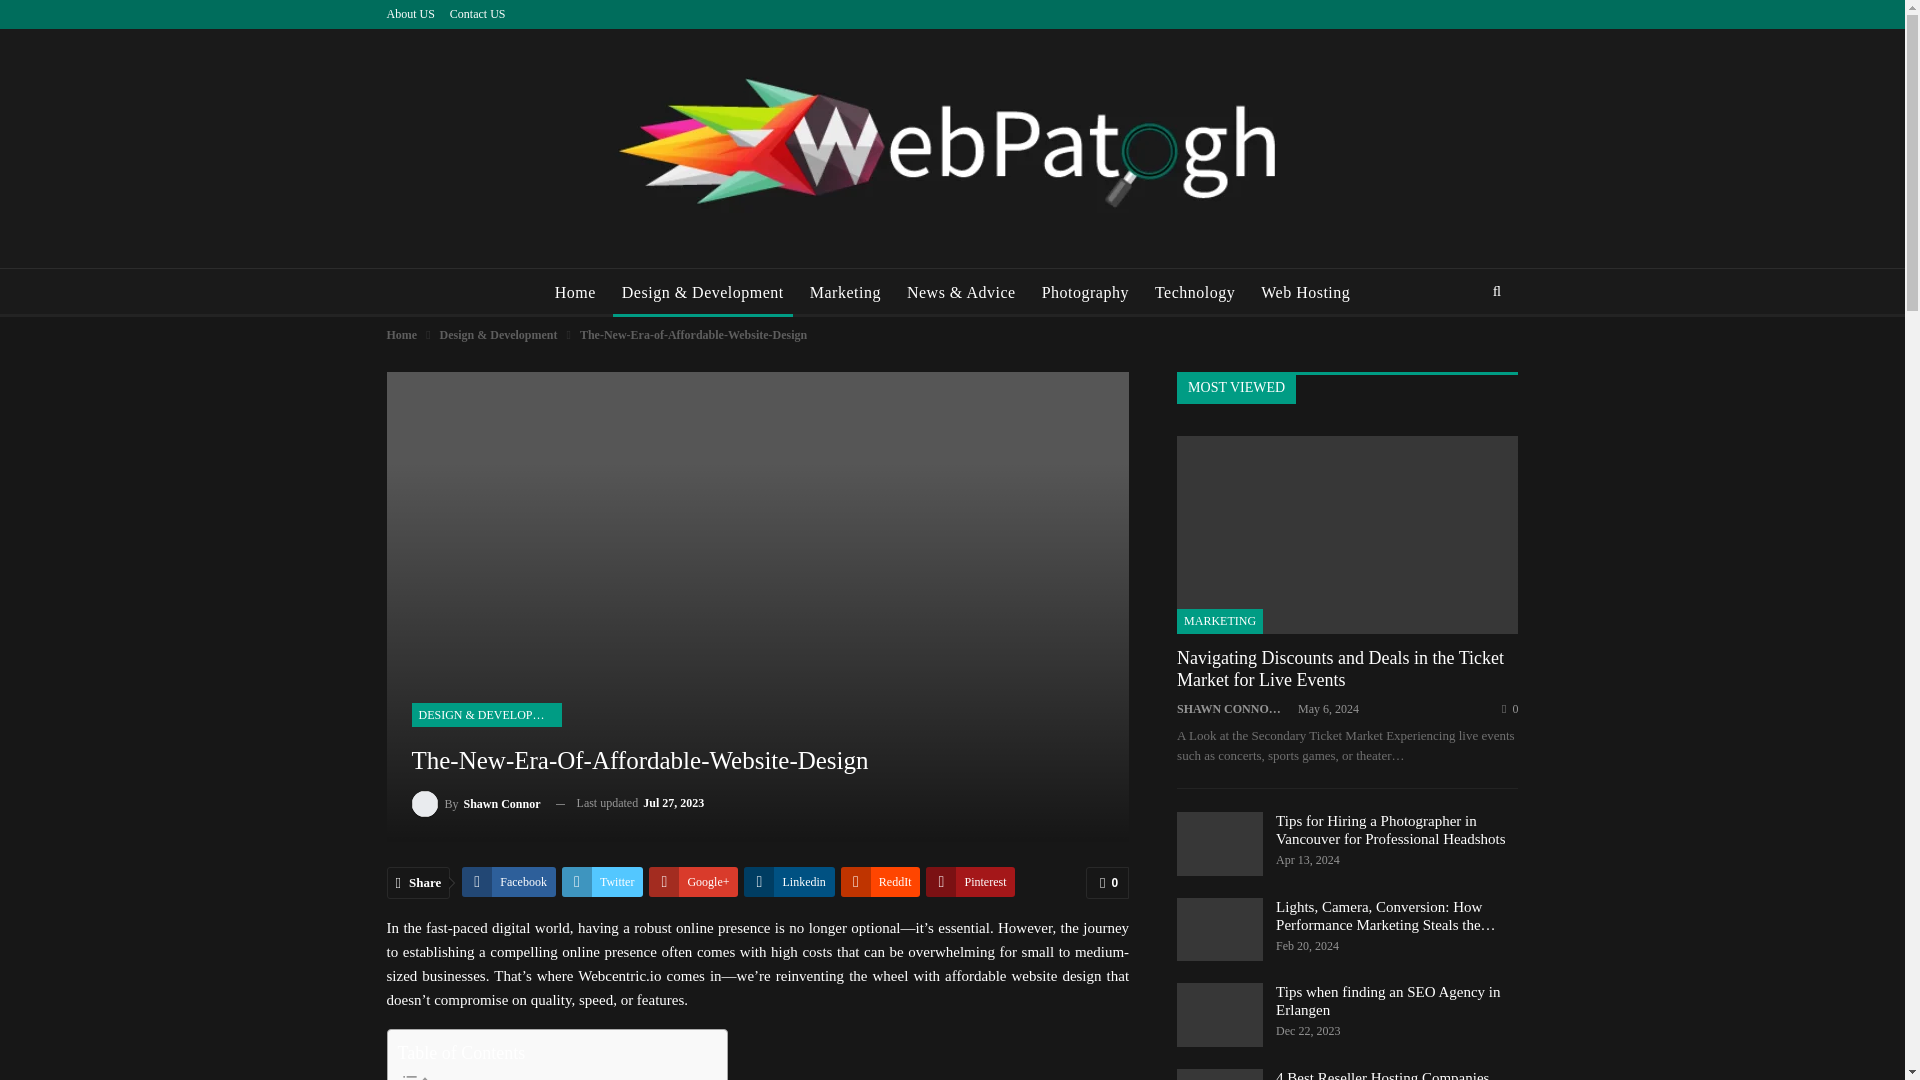  Describe the element at coordinates (1085, 292) in the screenshot. I see `Photography` at that location.